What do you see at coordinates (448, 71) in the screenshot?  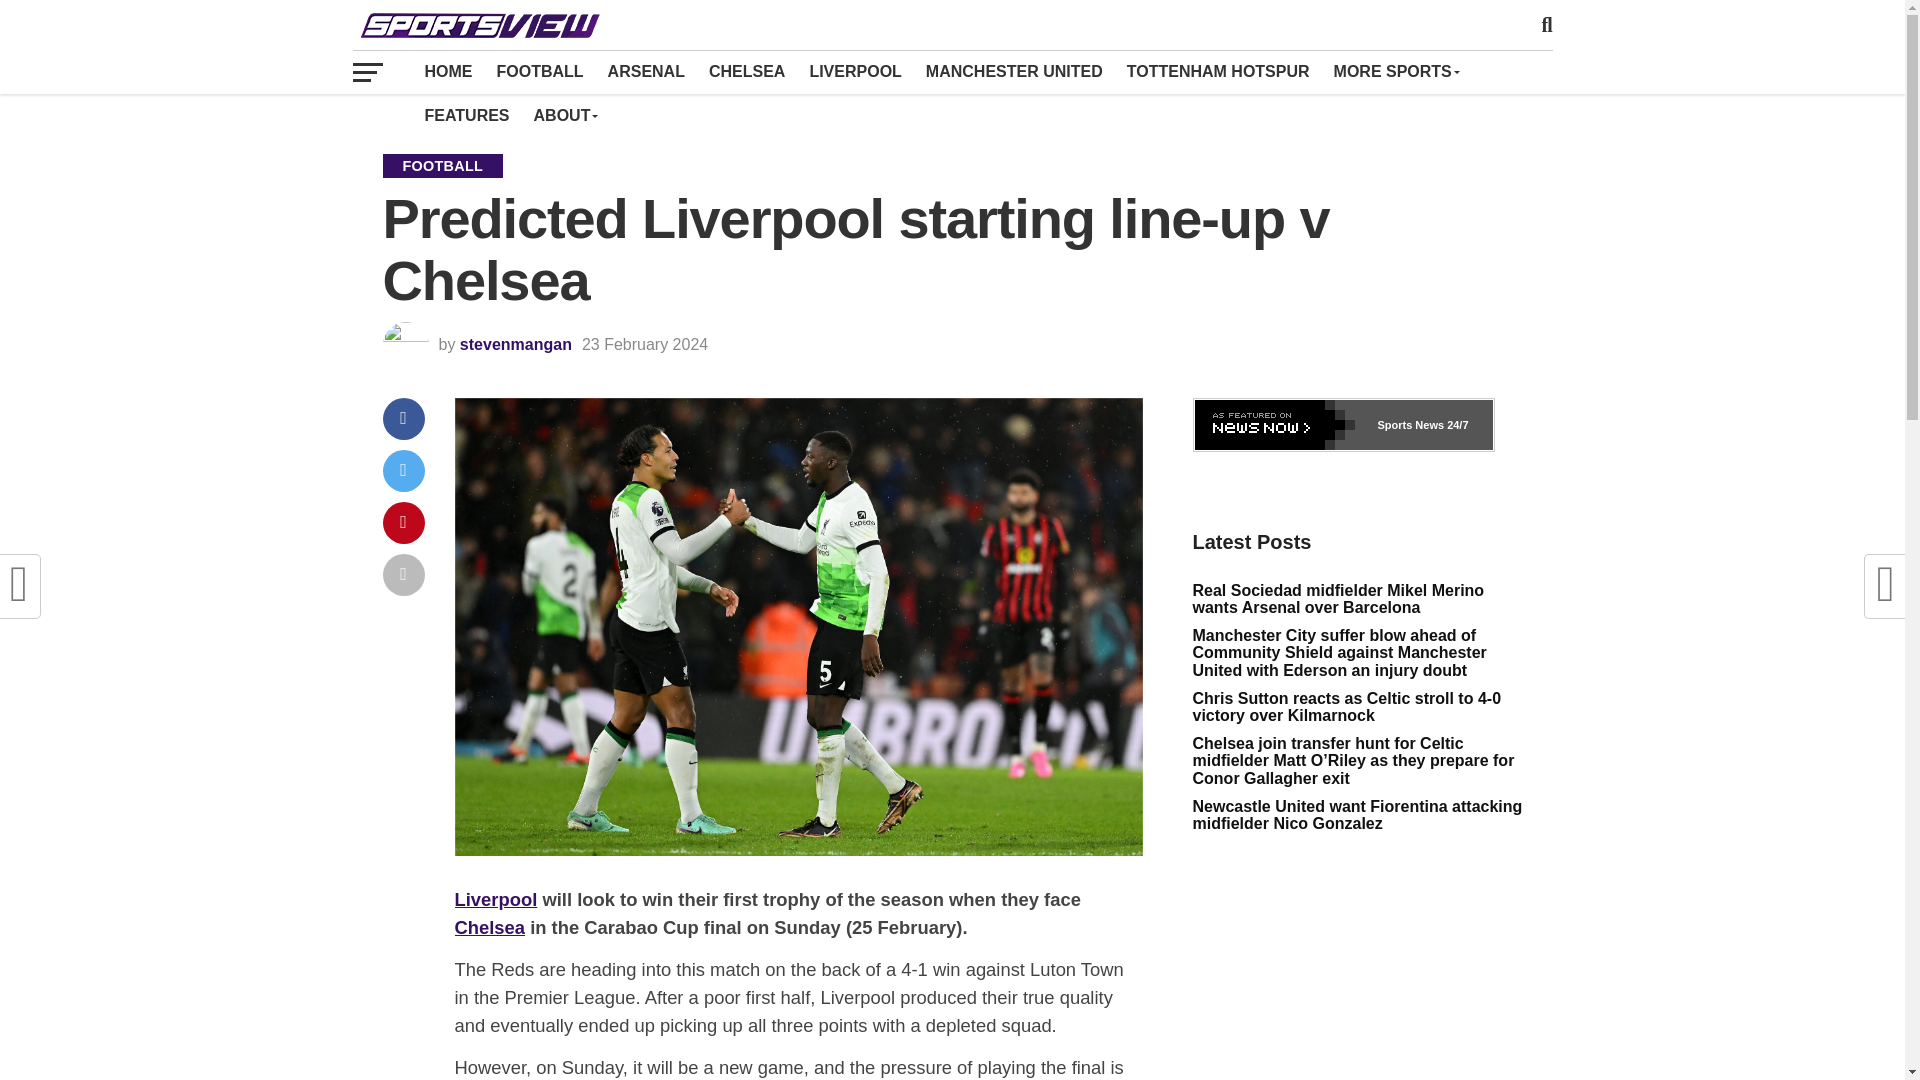 I see `HOME` at bounding box center [448, 71].